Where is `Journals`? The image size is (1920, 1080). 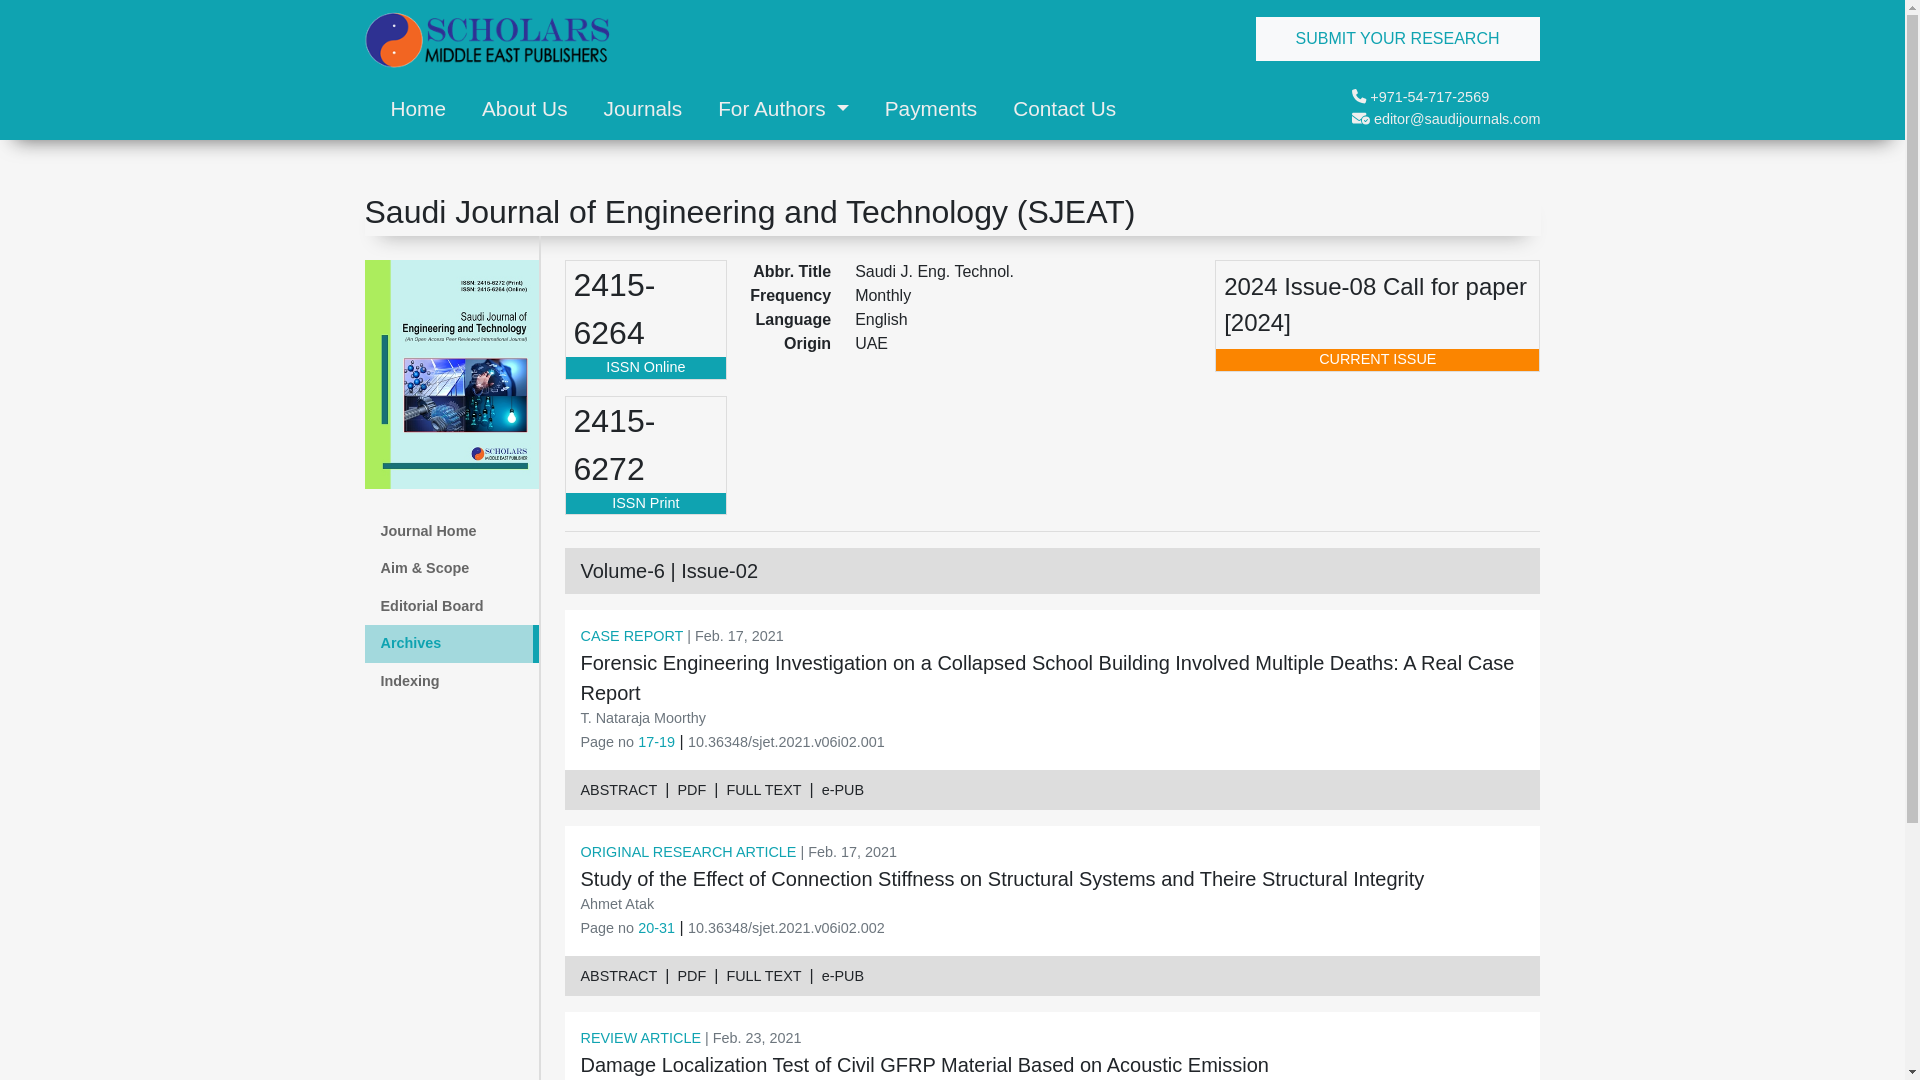
Journals is located at coordinates (643, 108).